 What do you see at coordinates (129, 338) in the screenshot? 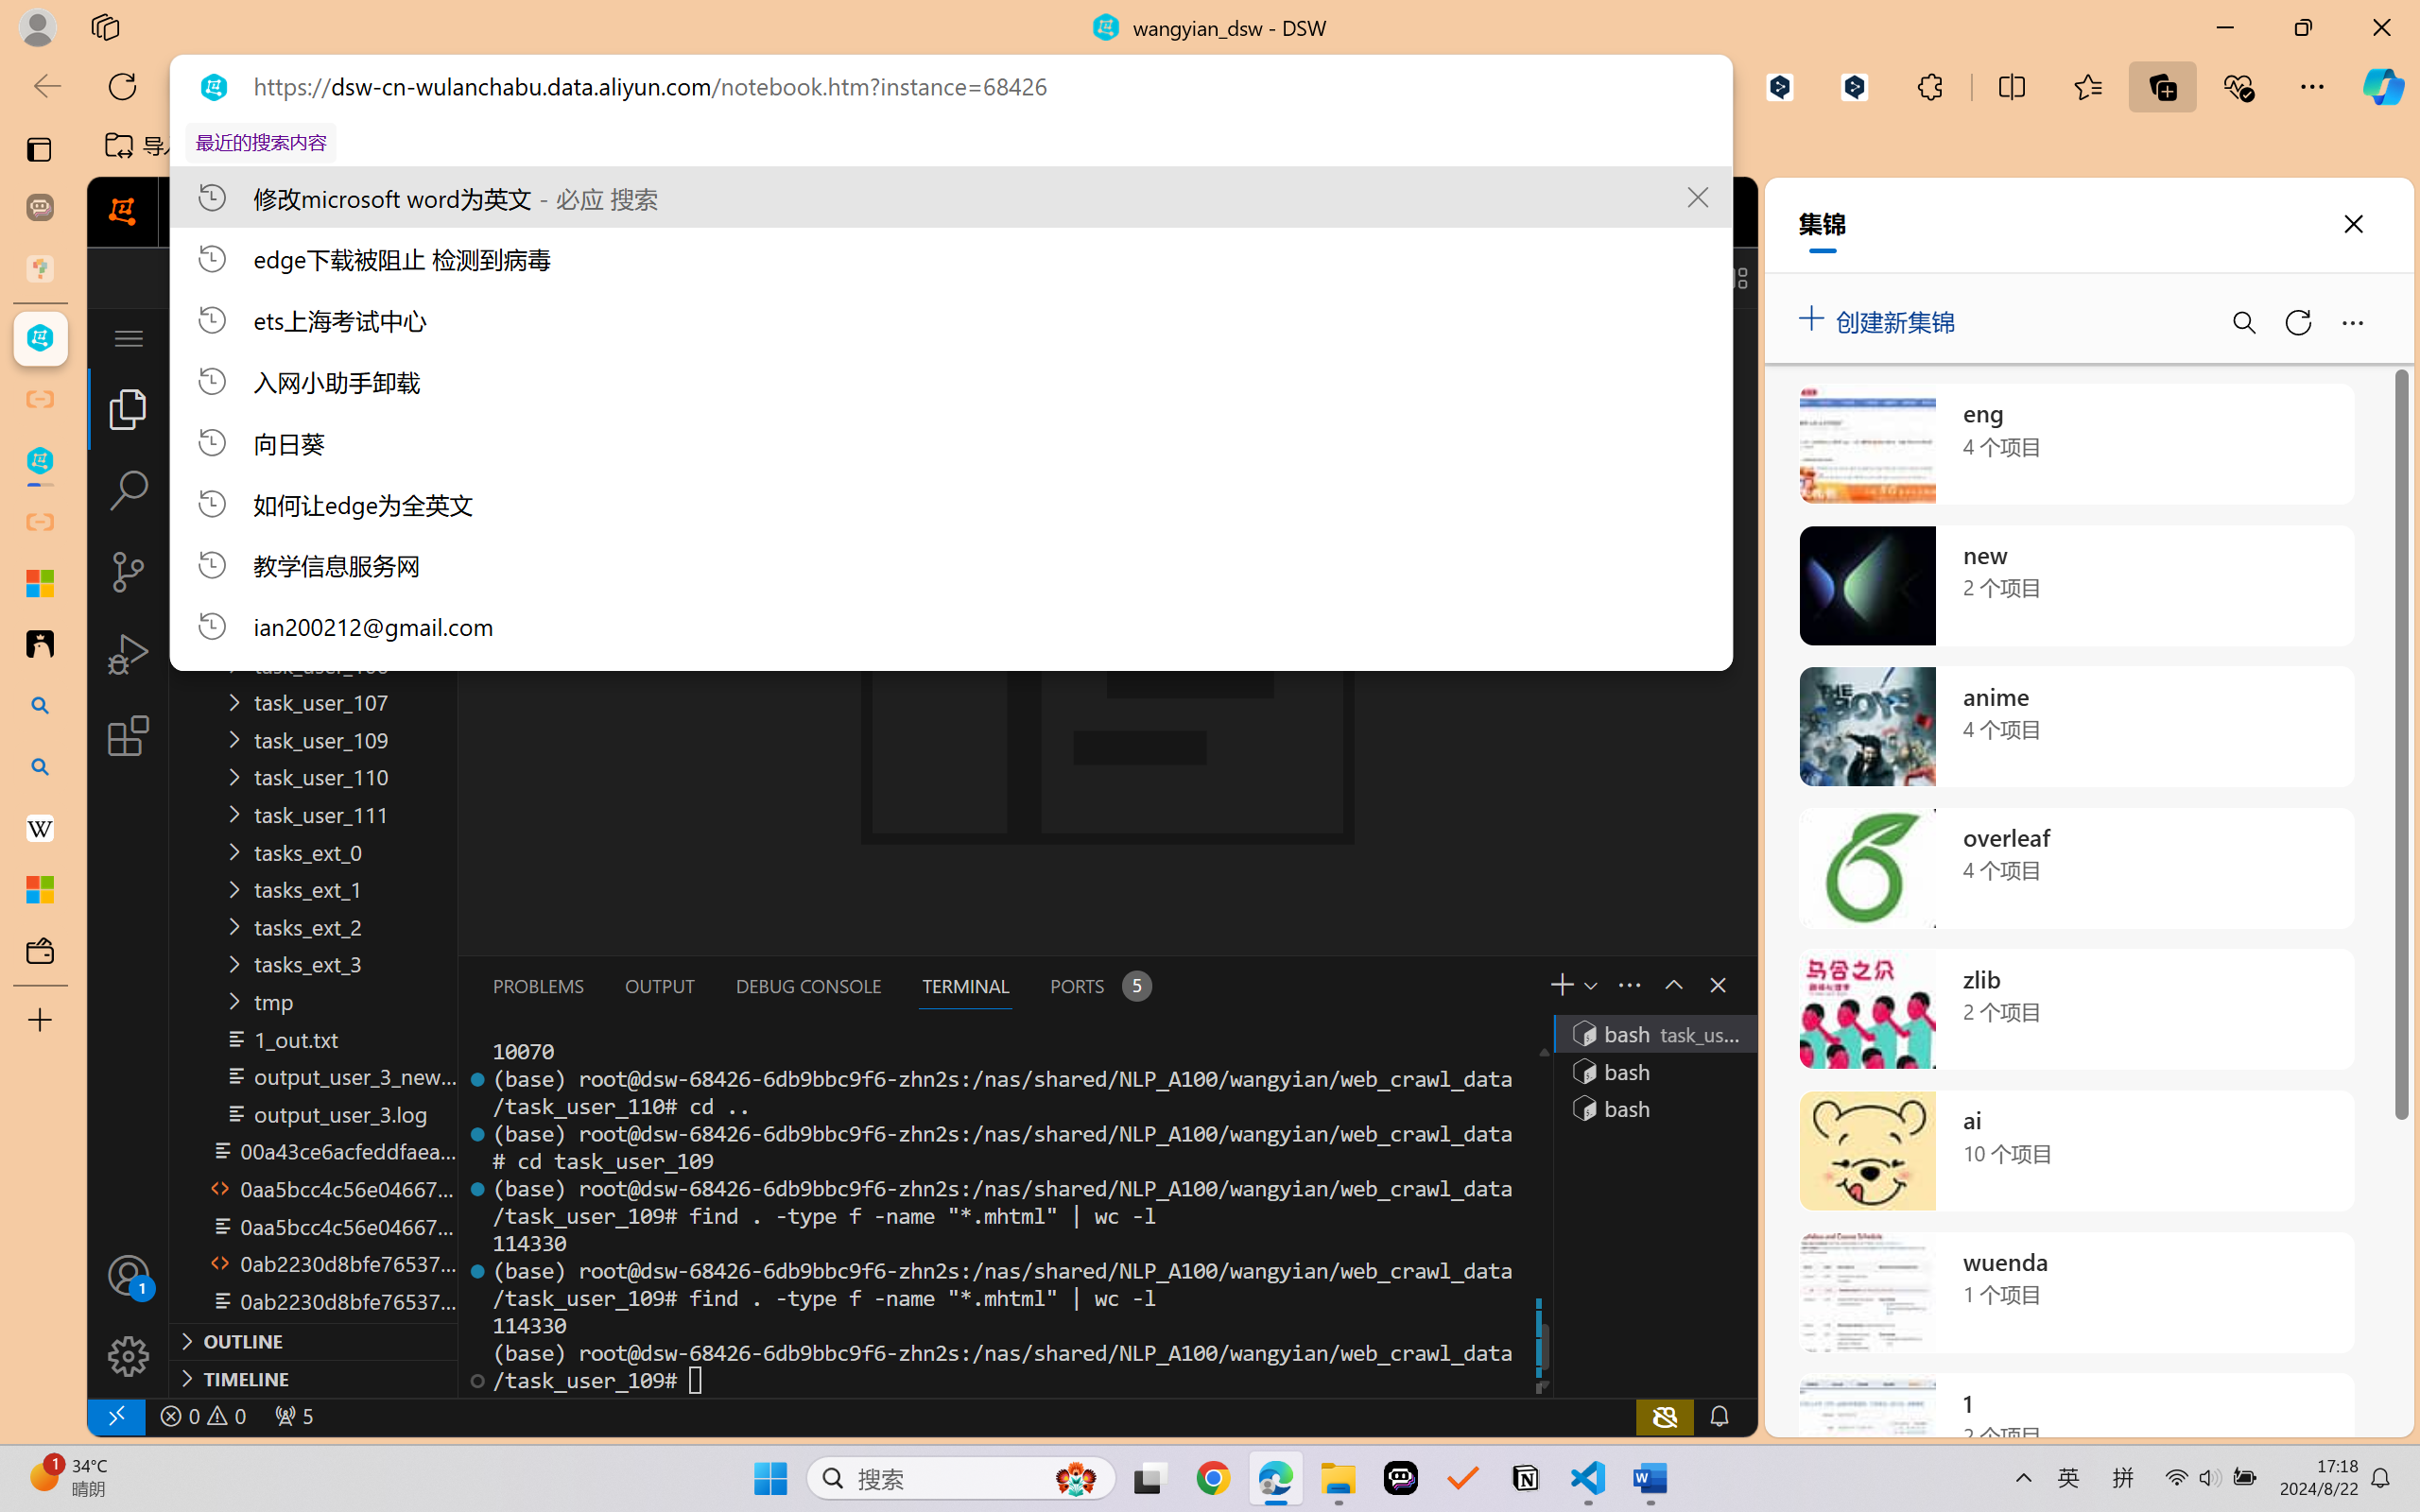
I see `Class: menubar compact overflow-menu-only inactive` at bounding box center [129, 338].